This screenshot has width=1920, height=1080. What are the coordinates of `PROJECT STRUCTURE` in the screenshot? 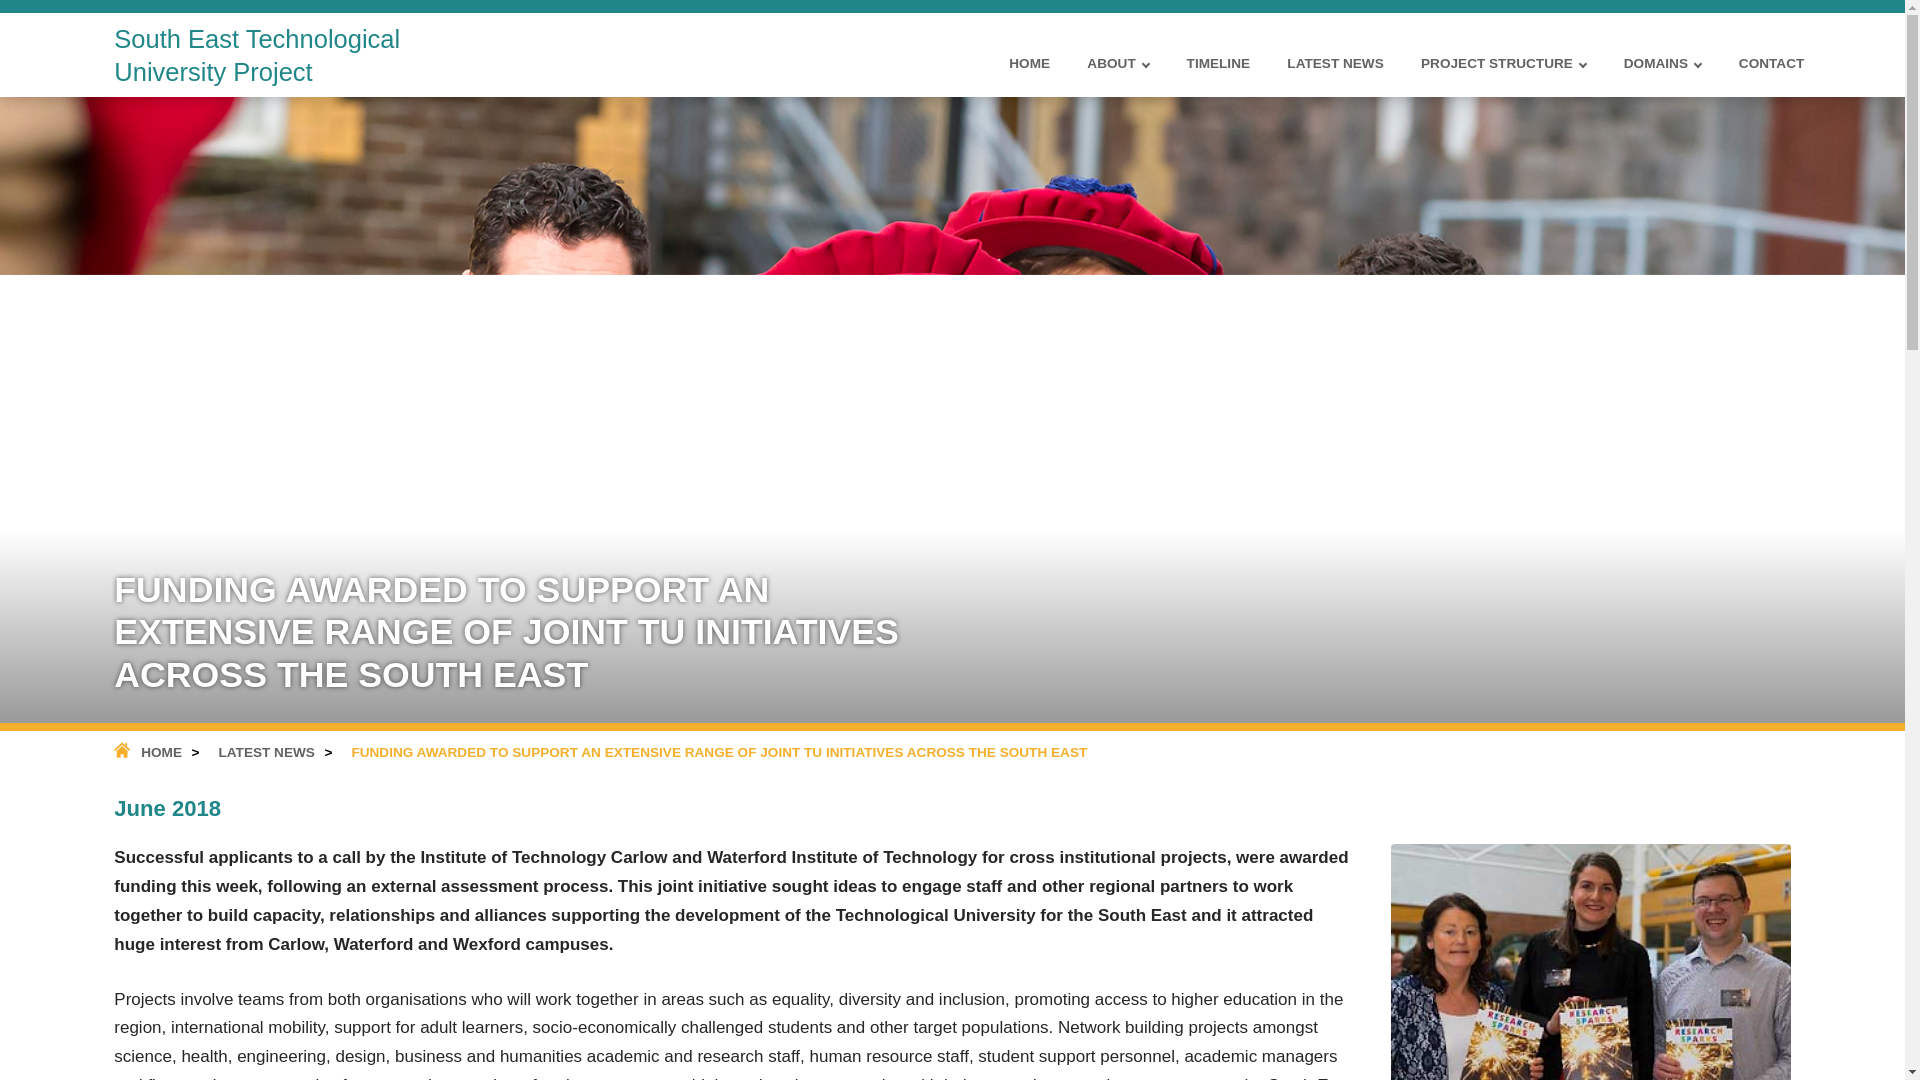 It's located at (1502, 72).